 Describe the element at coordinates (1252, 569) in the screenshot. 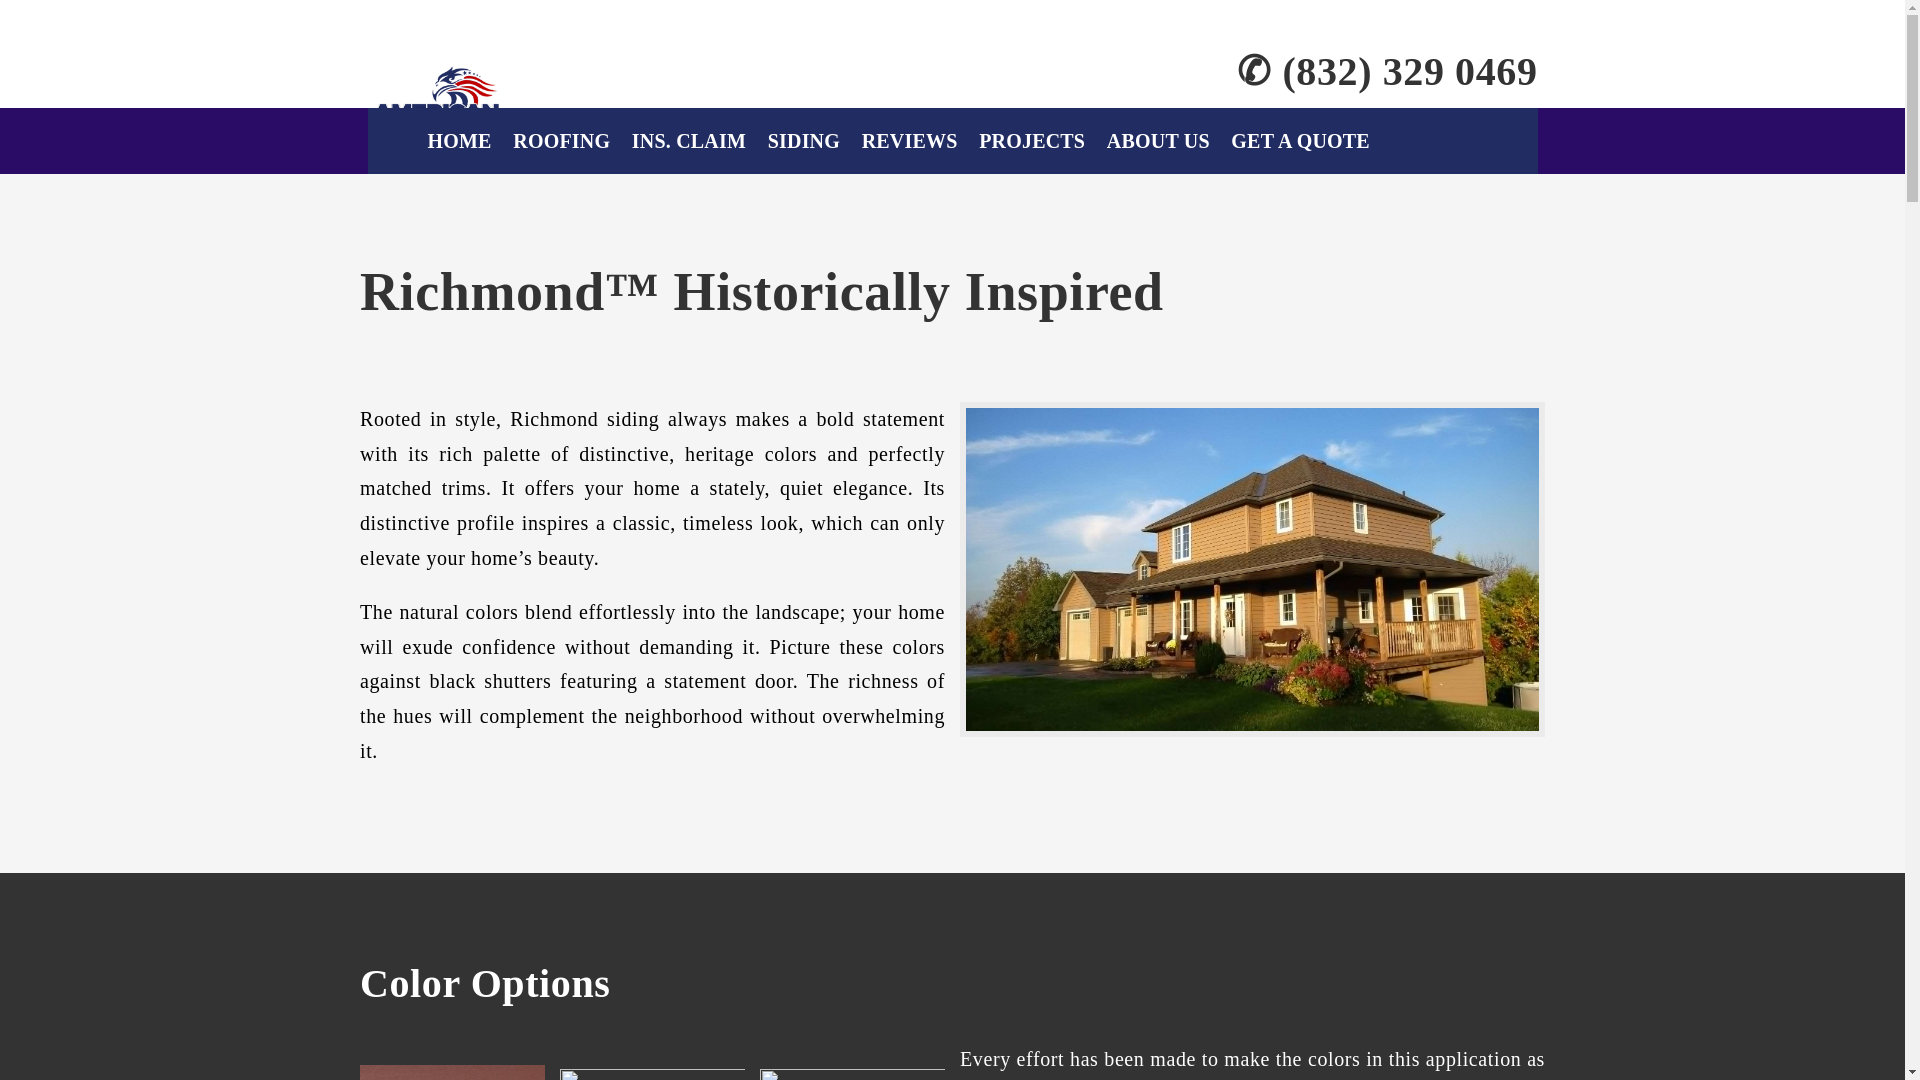

I see `18-003-Bob-W.-Wood-Richmond-D6-Pecan` at that location.